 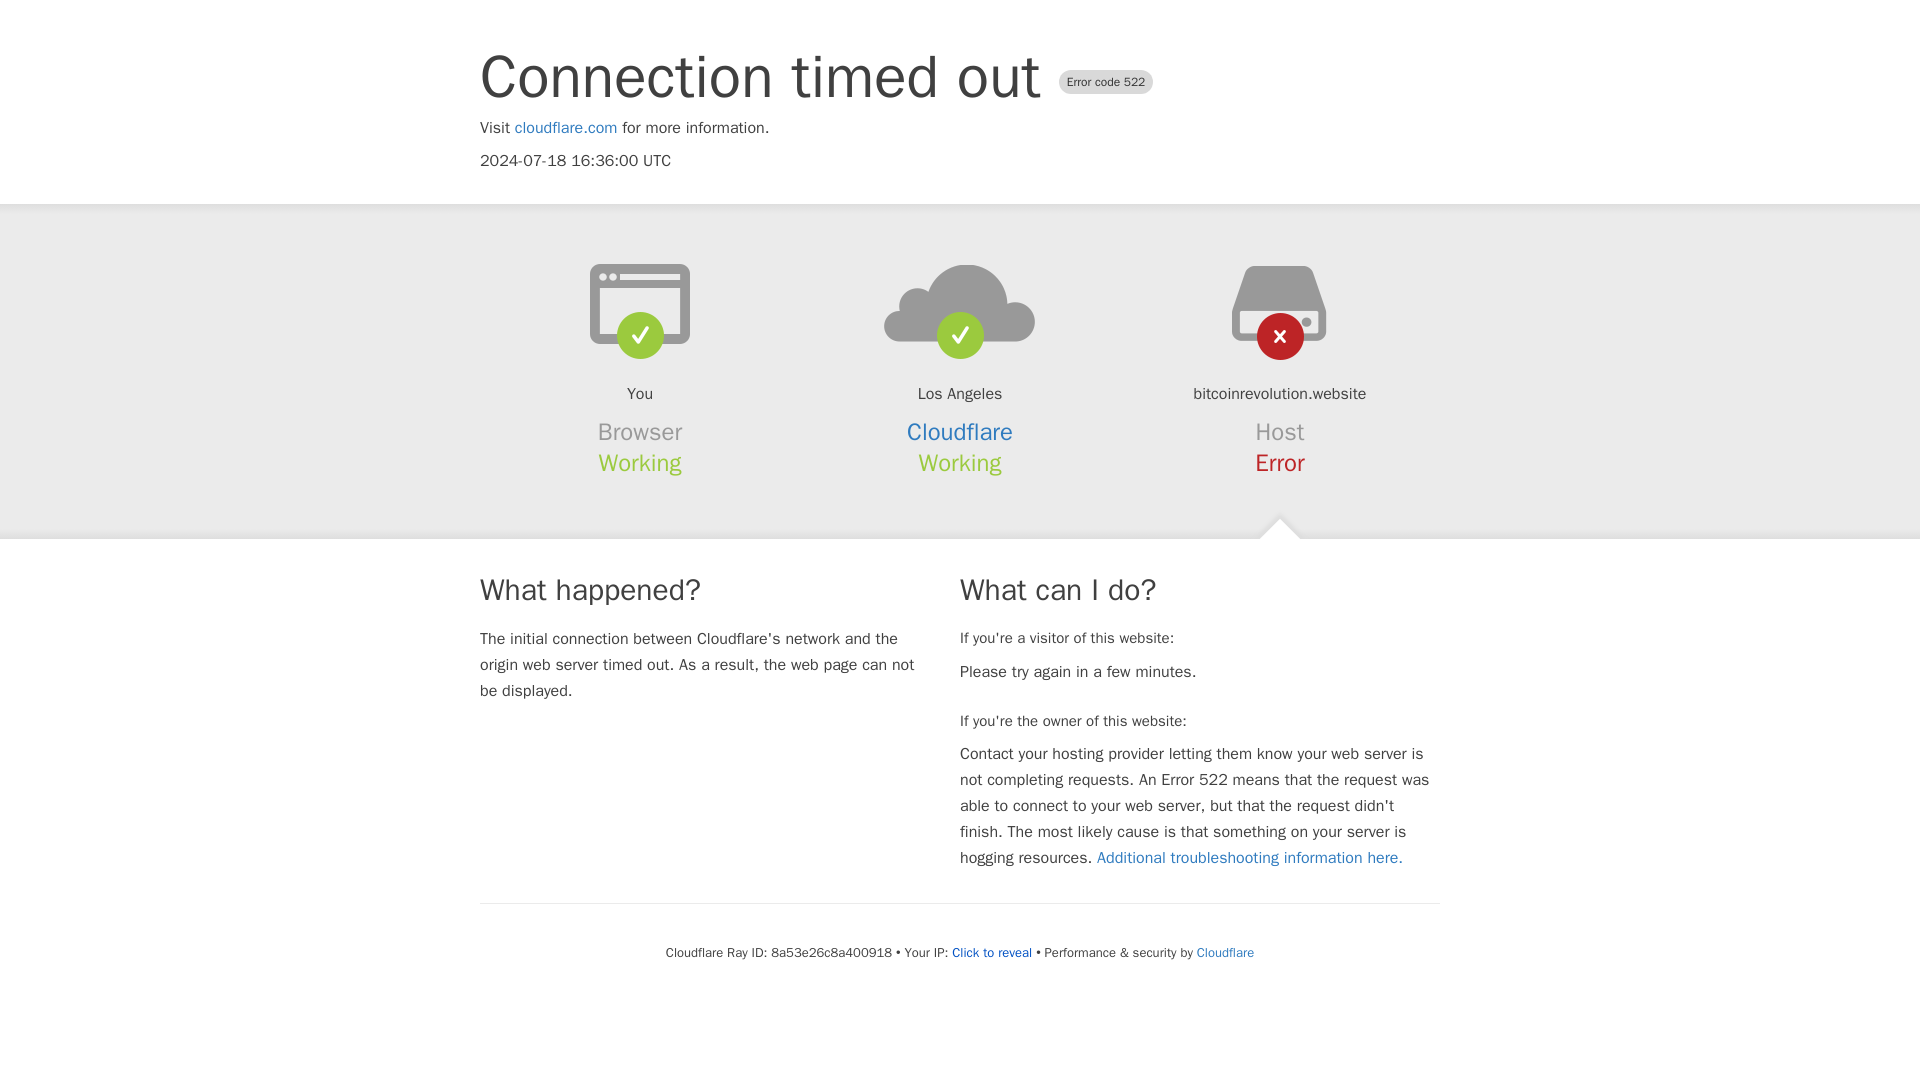 What do you see at coordinates (1250, 858) in the screenshot?
I see `Additional troubleshooting information here.` at bounding box center [1250, 858].